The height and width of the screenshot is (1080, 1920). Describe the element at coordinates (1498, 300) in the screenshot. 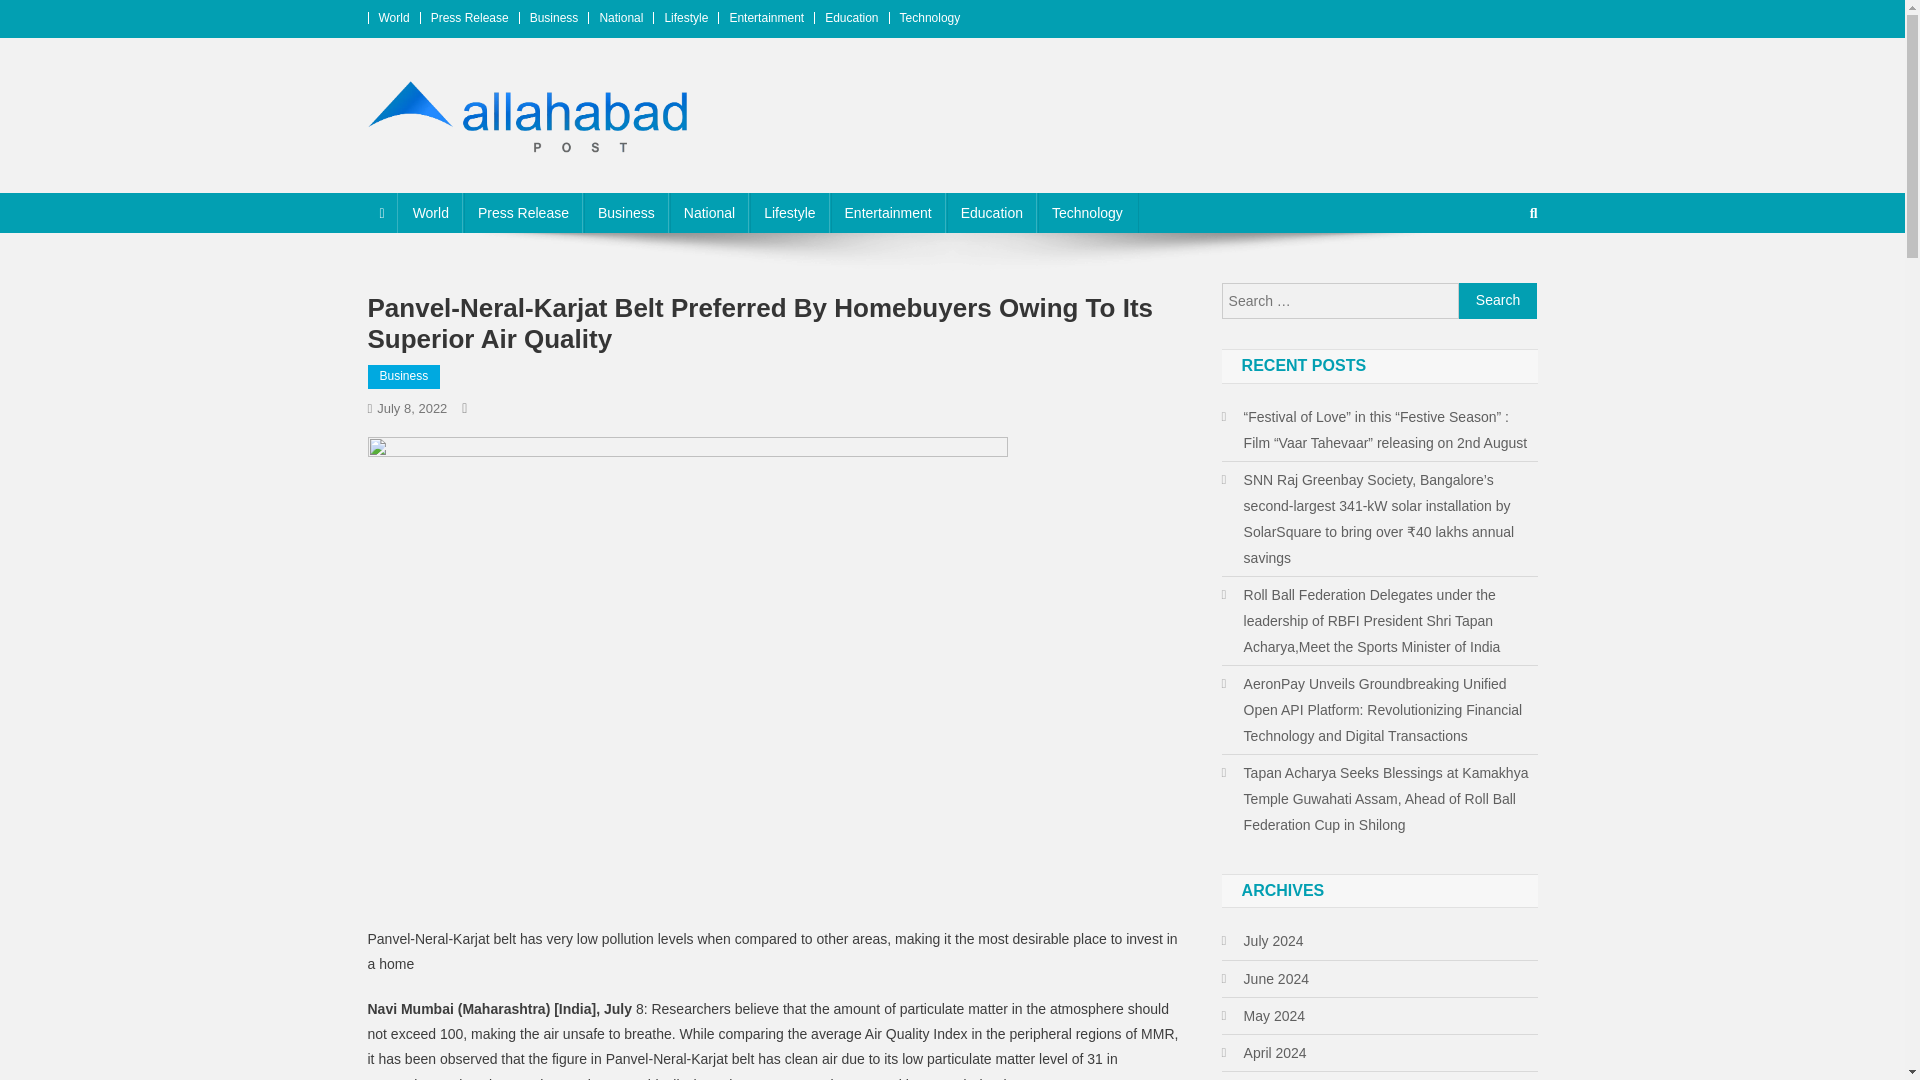

I see `Search` at that location.